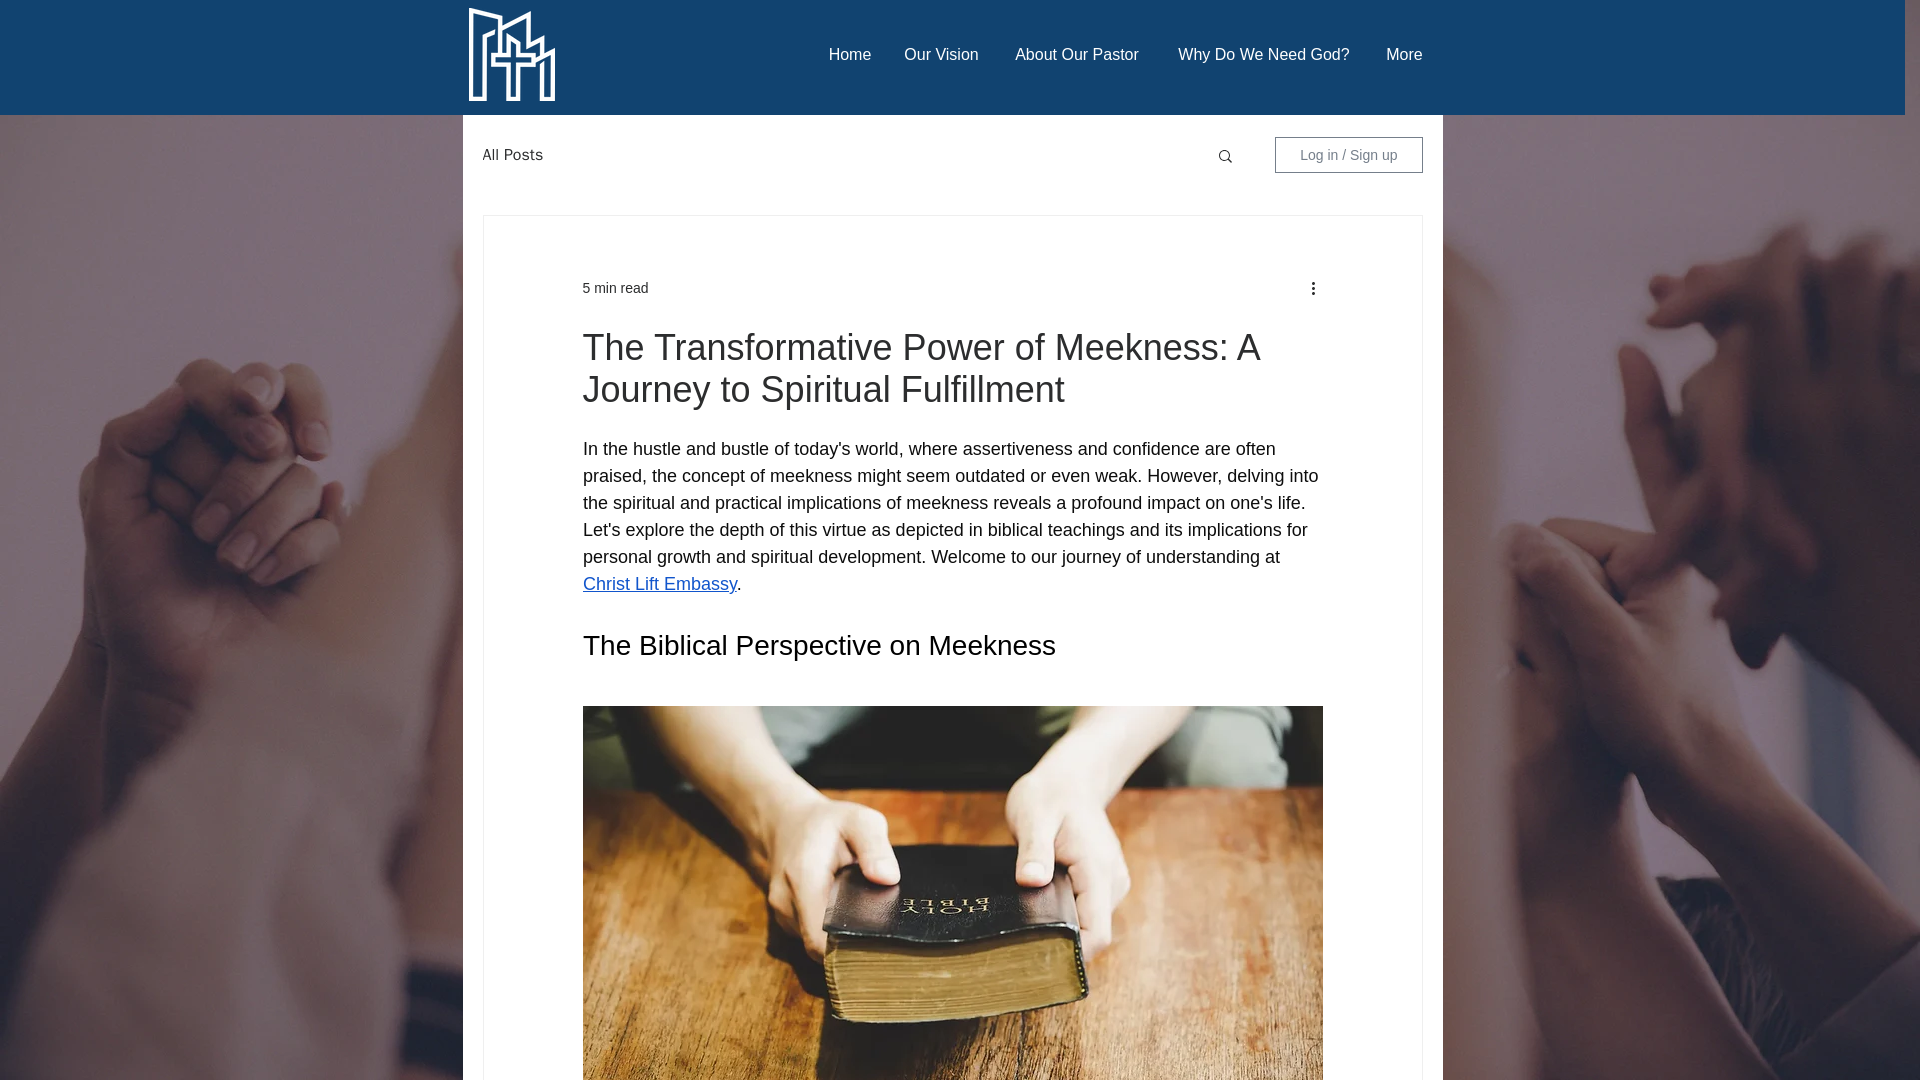  I want to click on About Our Pastor, so click(1078, 54).